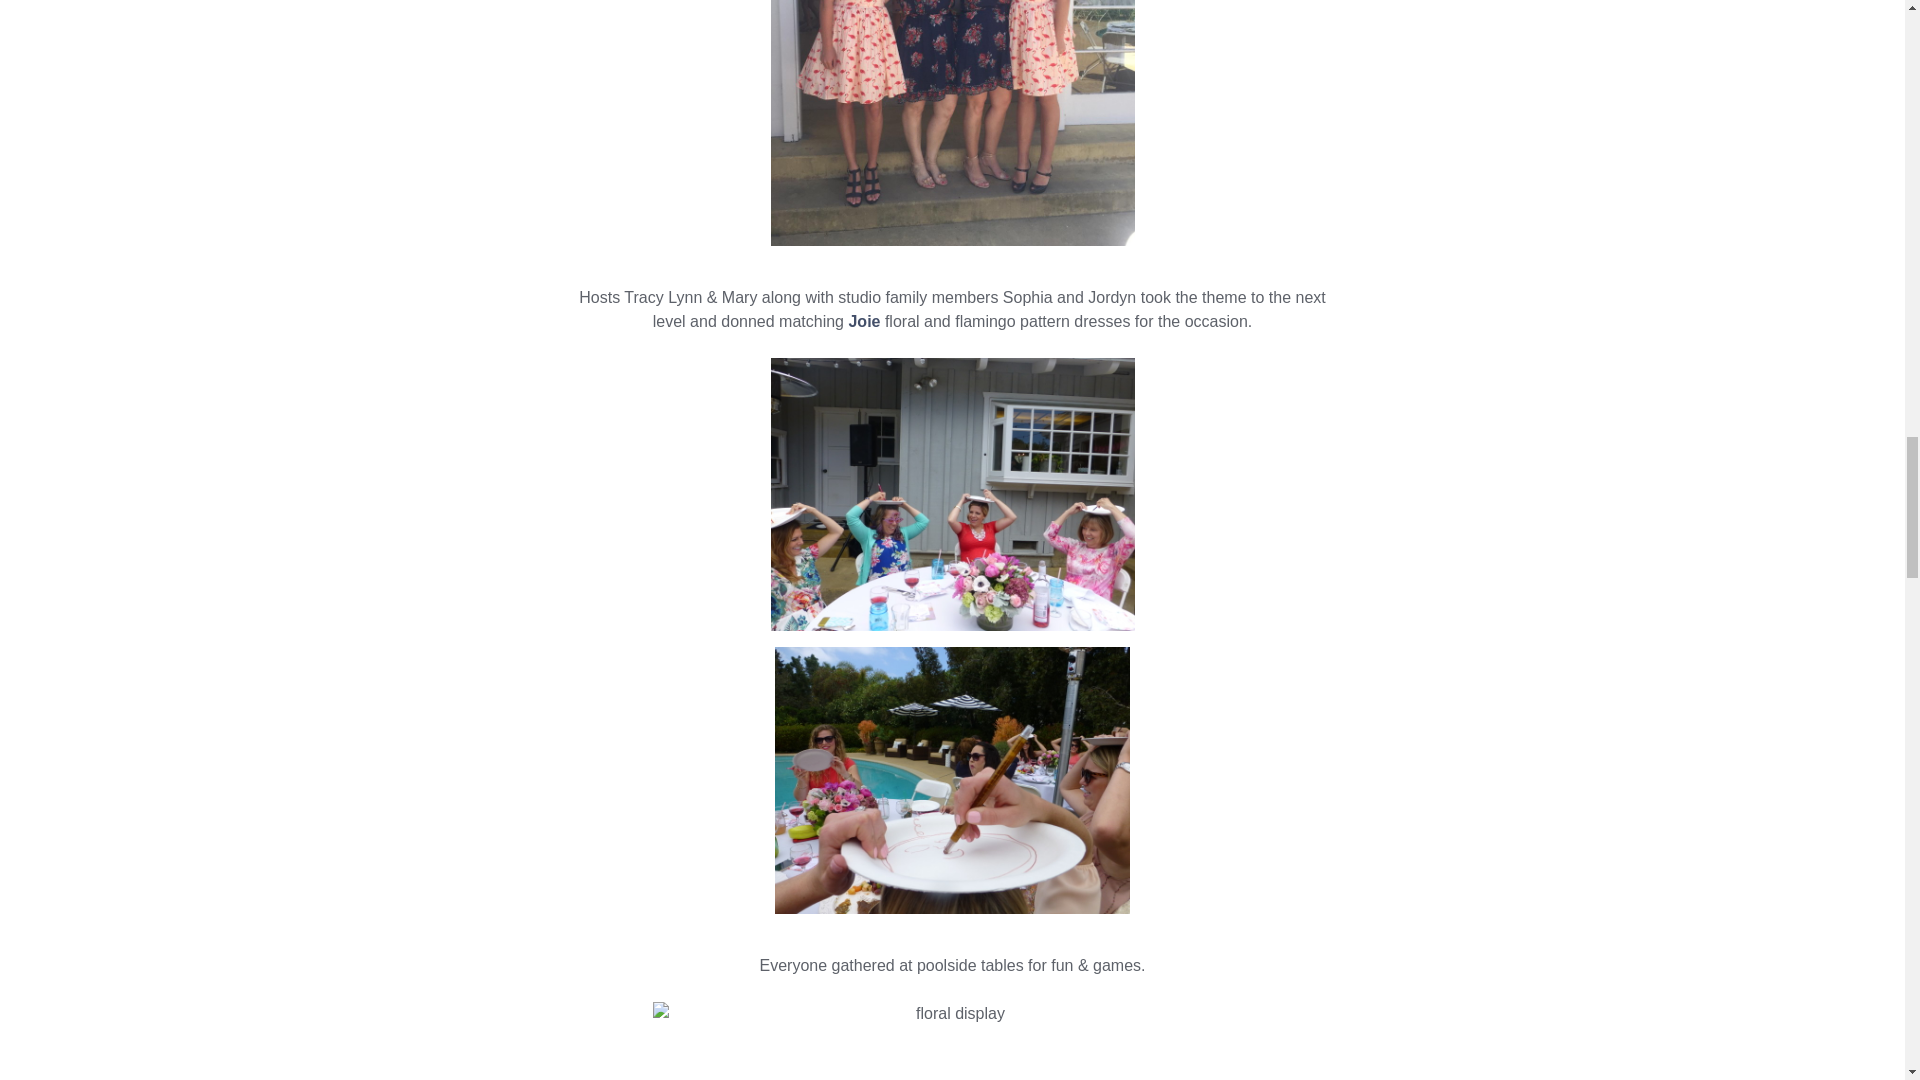 The height and width of the screenshot is (1080, 1920). What do you see at coordinates (864, 322) in the screenshot?
I see `Joie` at bounding box center [864, 322].